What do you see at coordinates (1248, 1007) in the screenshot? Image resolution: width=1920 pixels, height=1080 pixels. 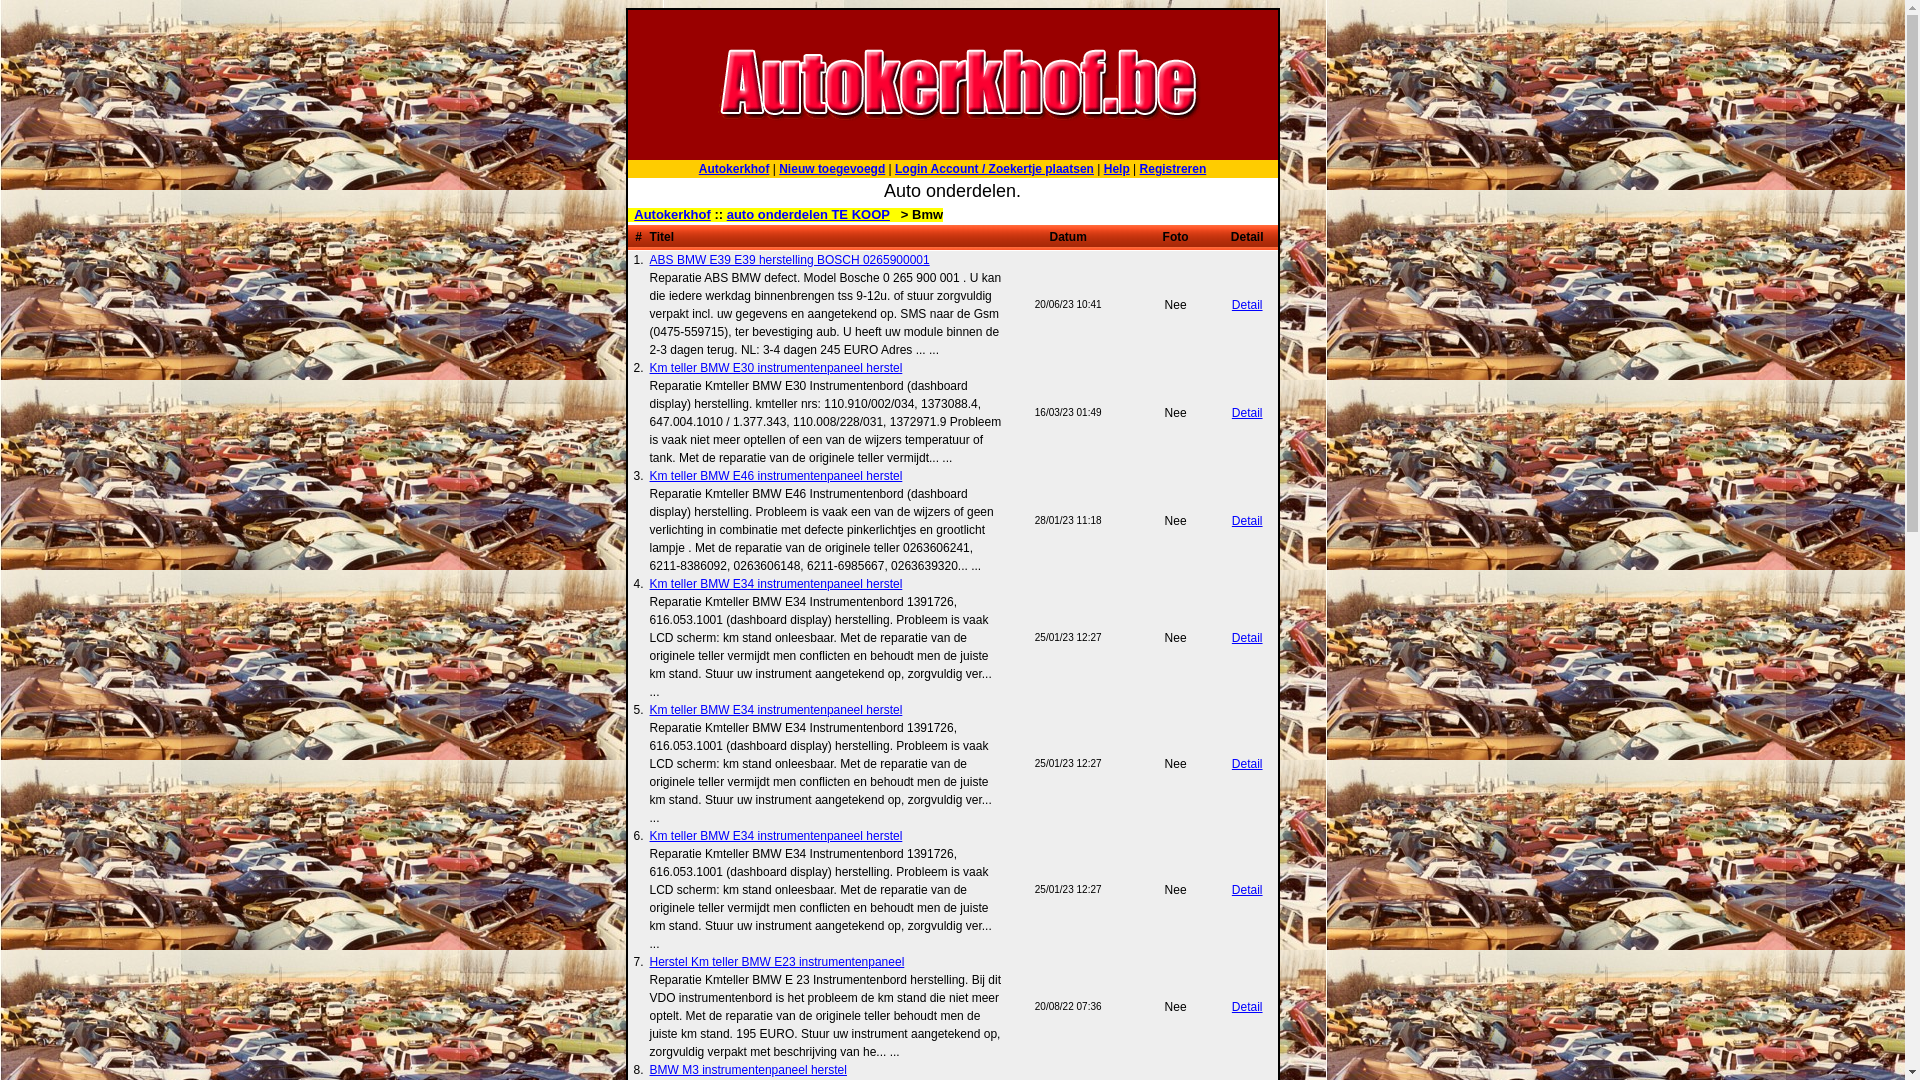 I see `Detail` at bounding box center [1248, 1007].